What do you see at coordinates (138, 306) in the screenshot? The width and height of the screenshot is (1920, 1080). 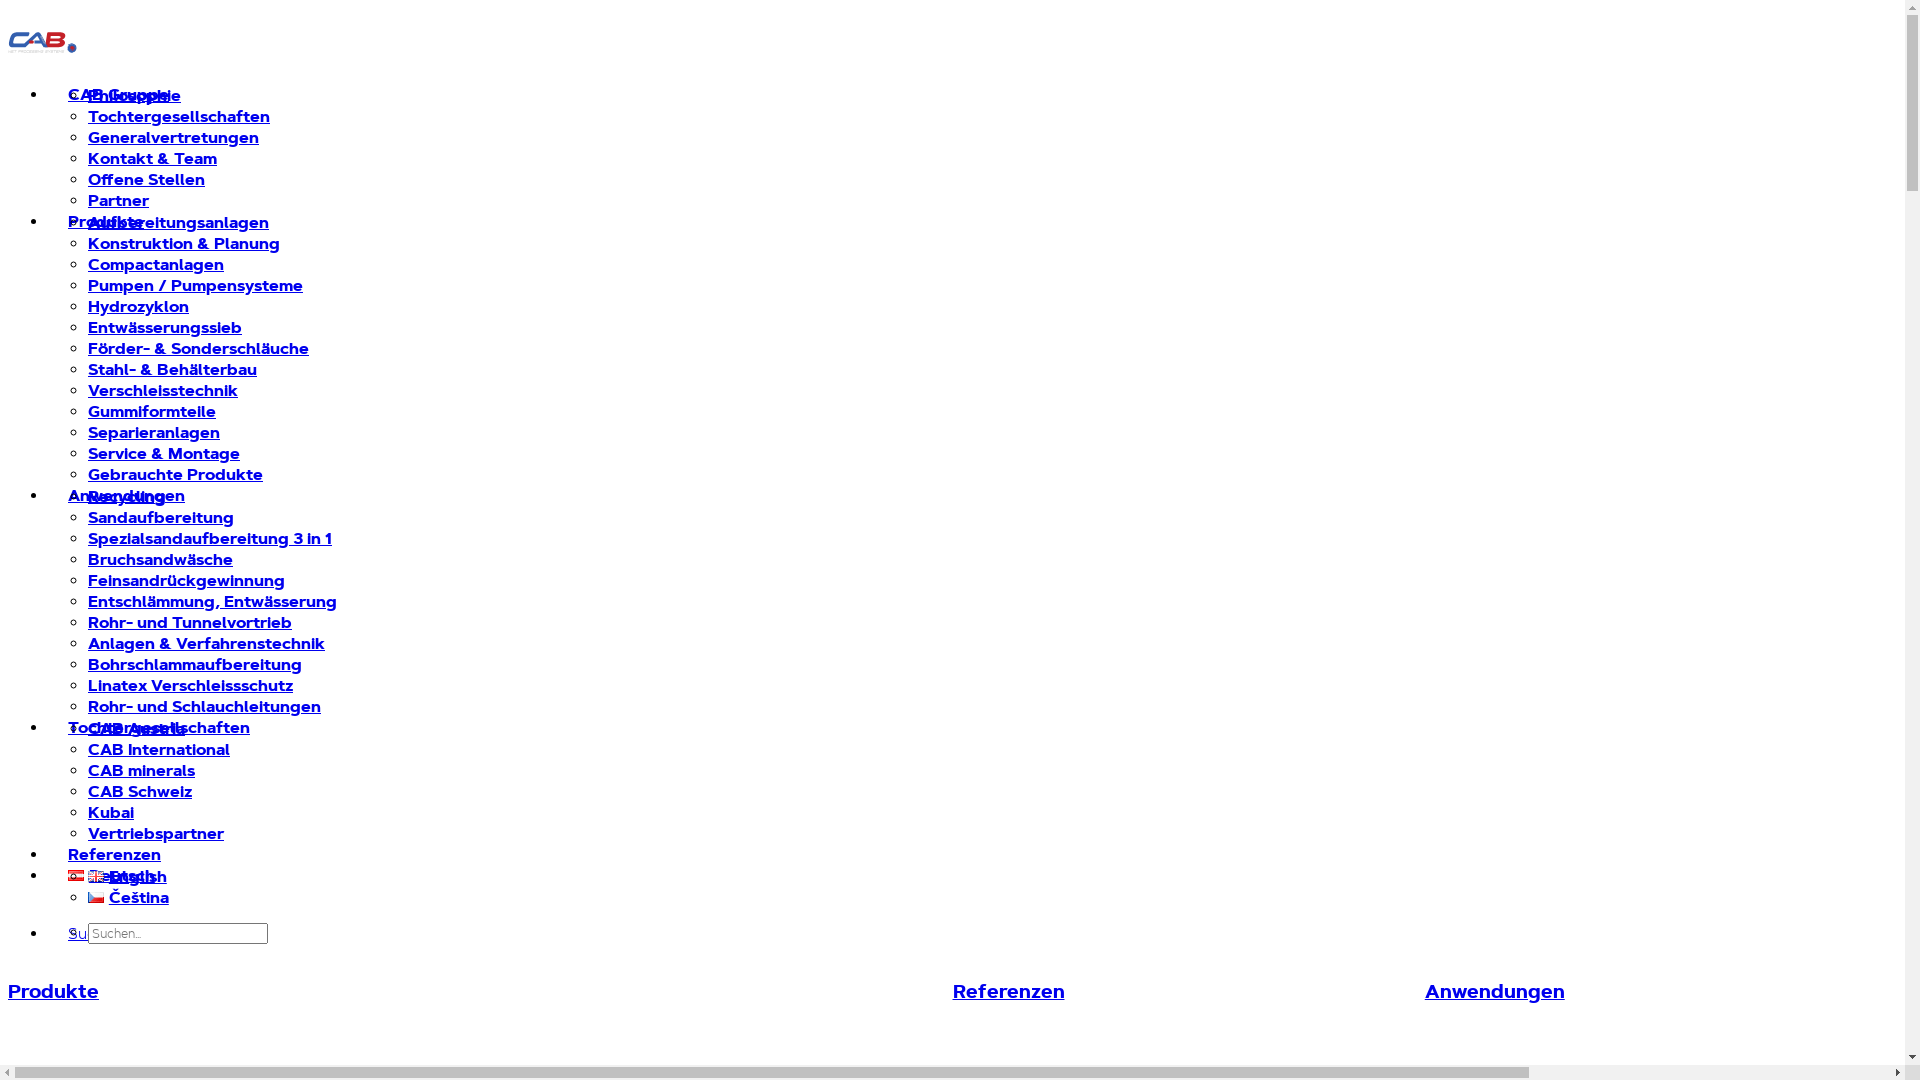 I see `Hydrozyklon` at bounding box center [138, 306].